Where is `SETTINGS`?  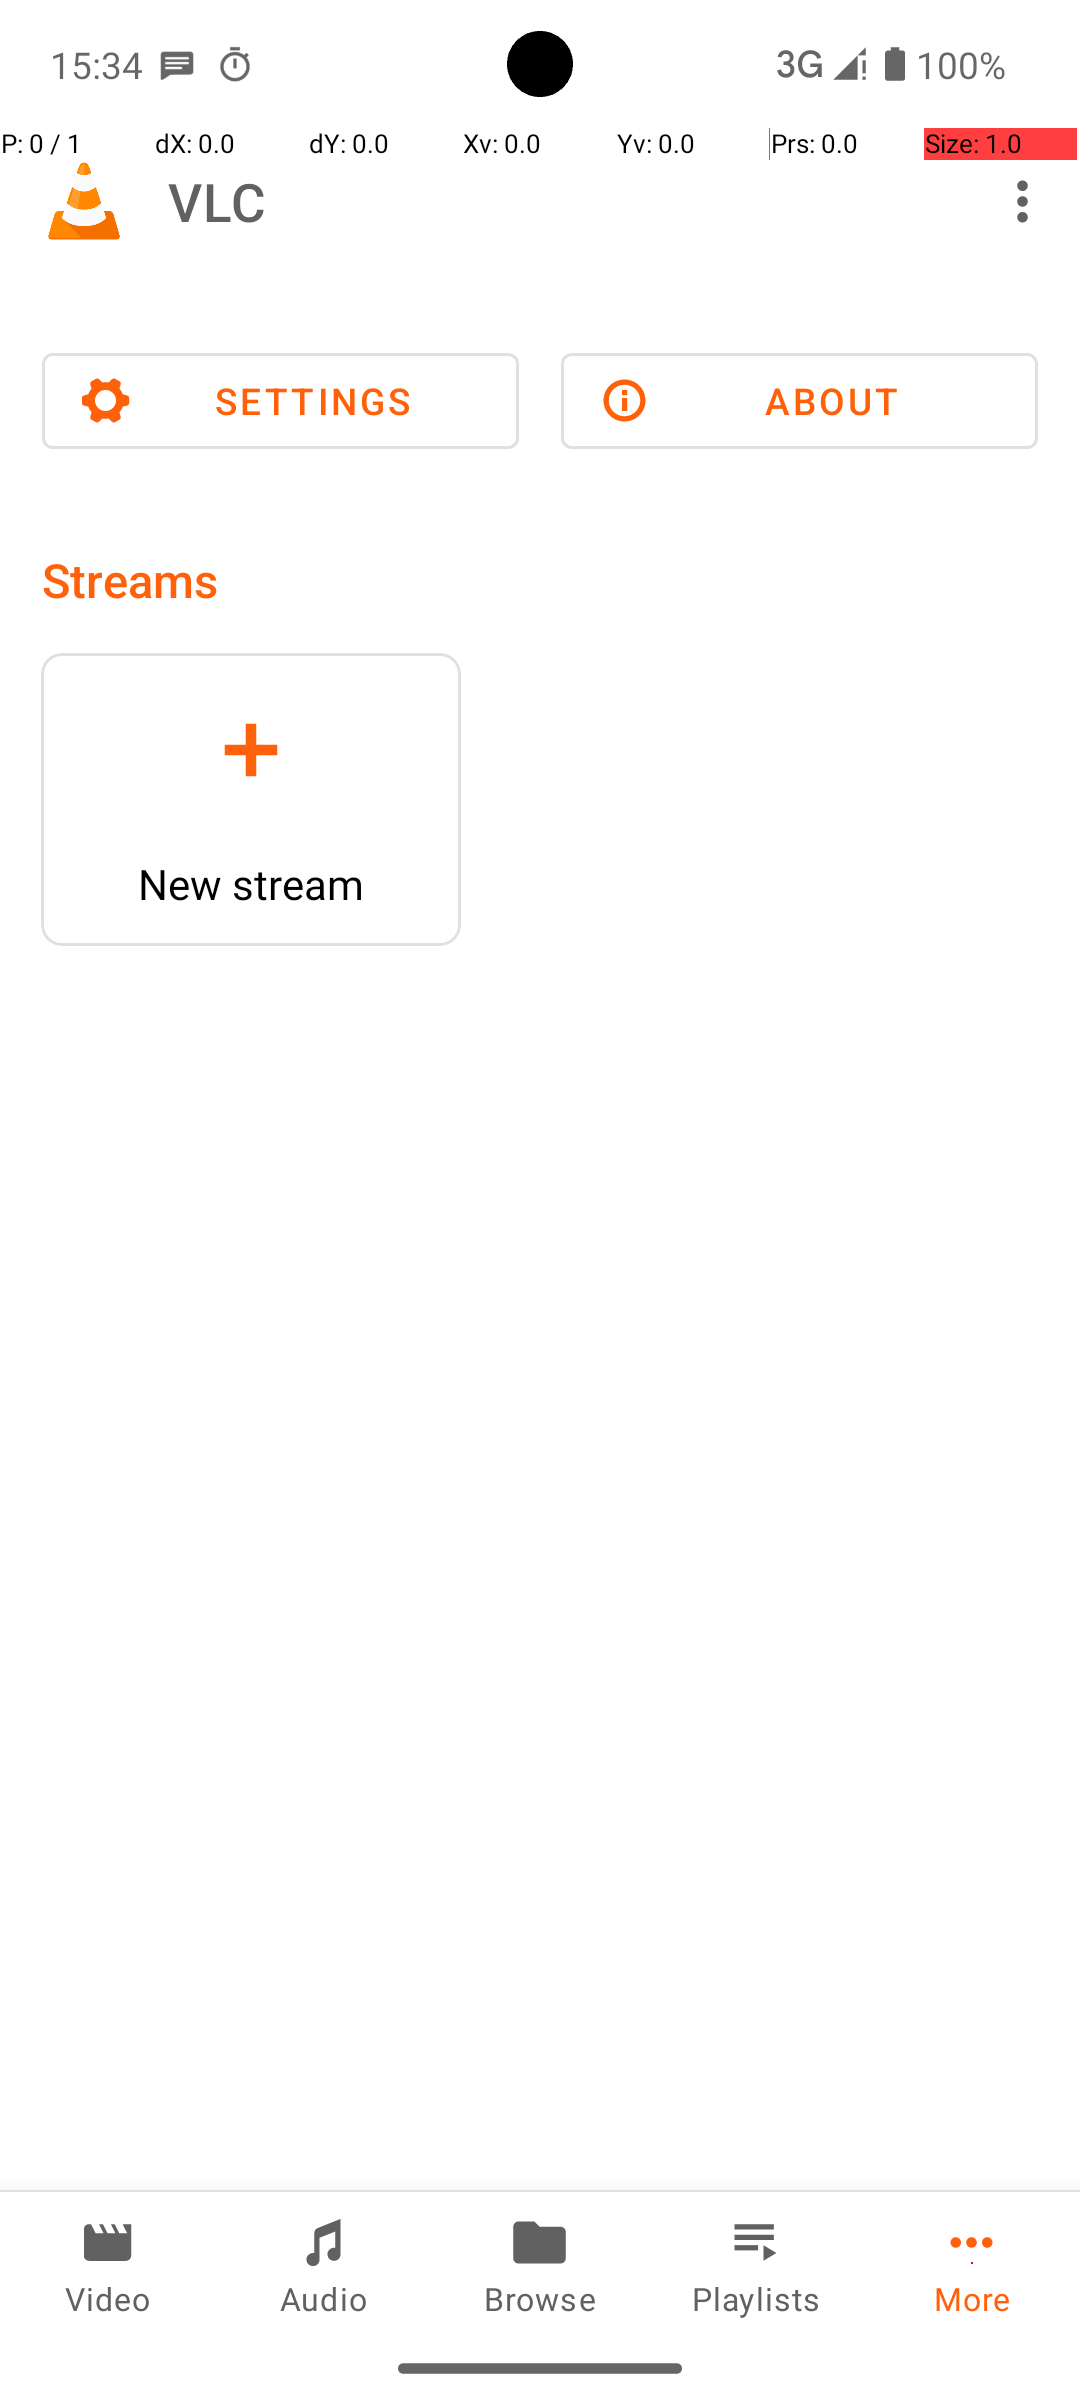 SETTINGS is located at coordinates (280, 401).